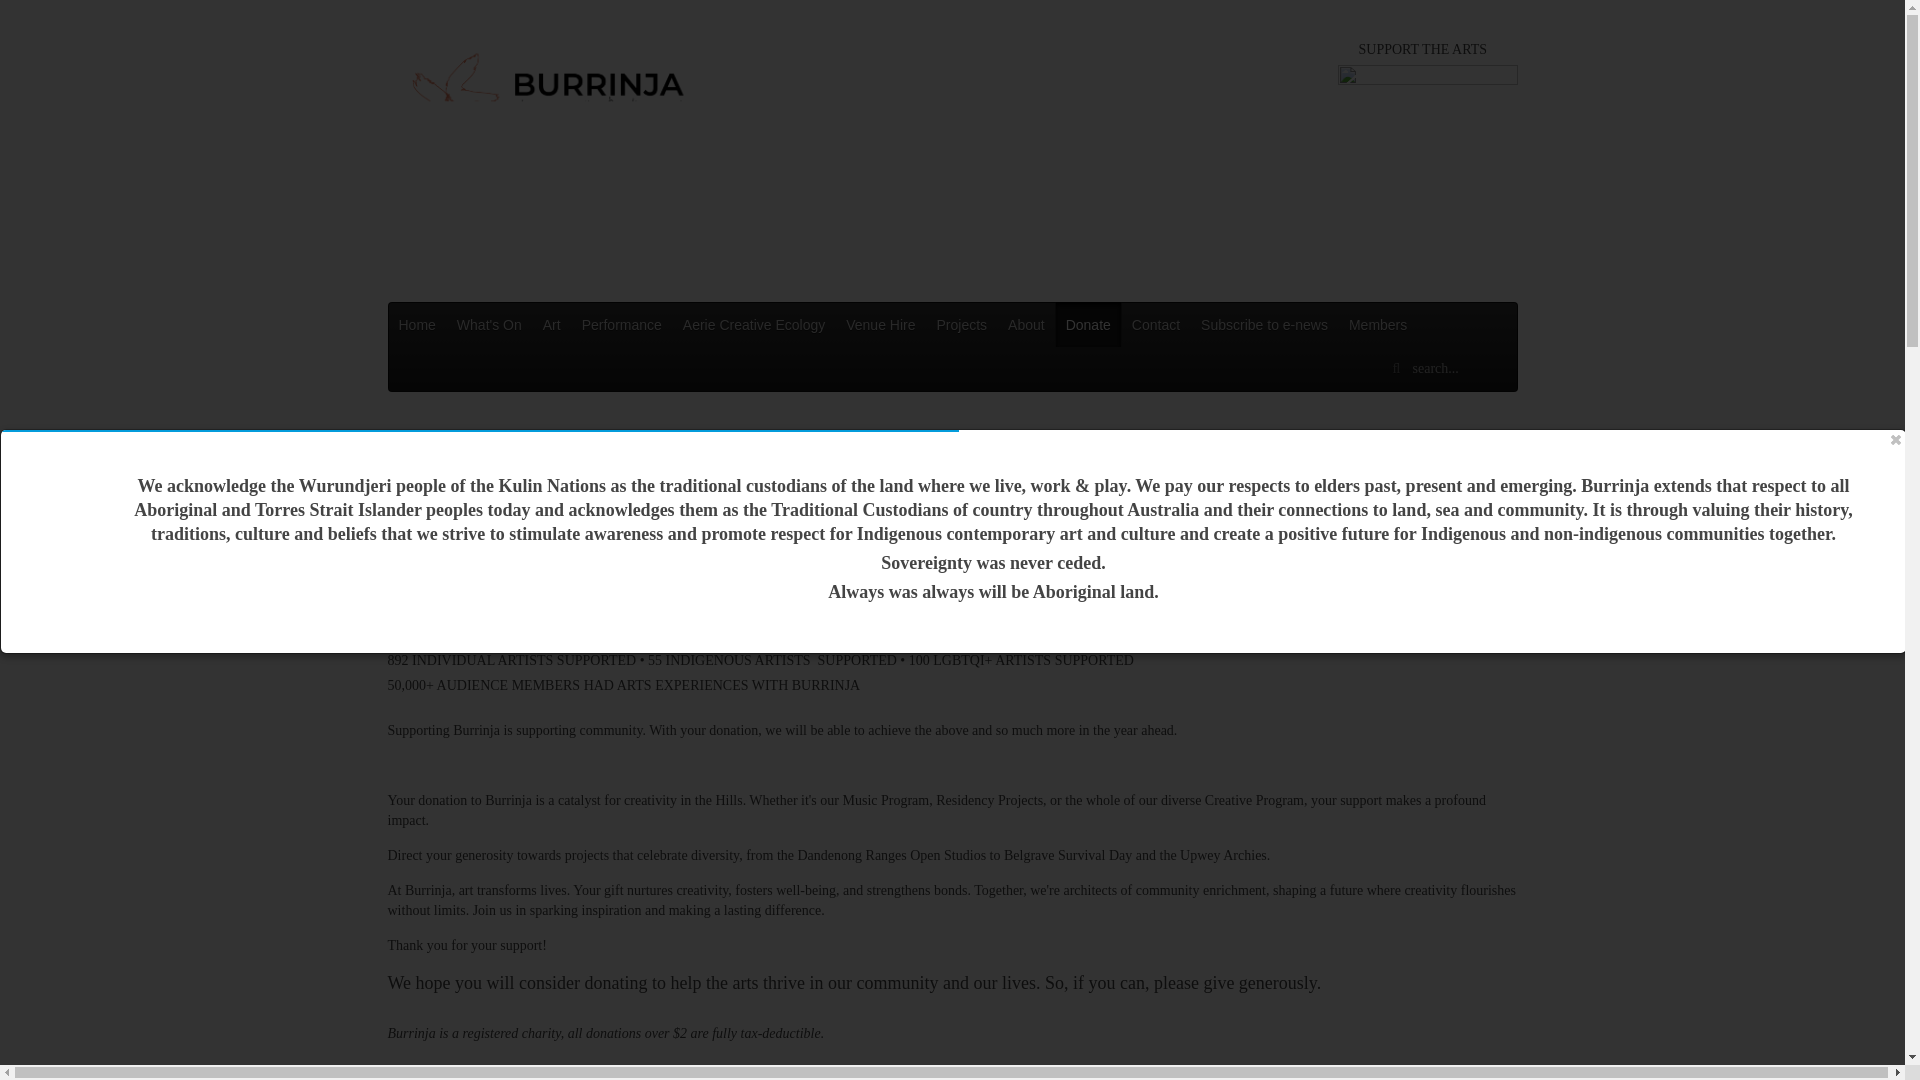 This screenshot has height=1080, width=1920. What do you see at coordinates (552, 324) in the screenshot?
I see `Art` at bounding box center [552, 324].